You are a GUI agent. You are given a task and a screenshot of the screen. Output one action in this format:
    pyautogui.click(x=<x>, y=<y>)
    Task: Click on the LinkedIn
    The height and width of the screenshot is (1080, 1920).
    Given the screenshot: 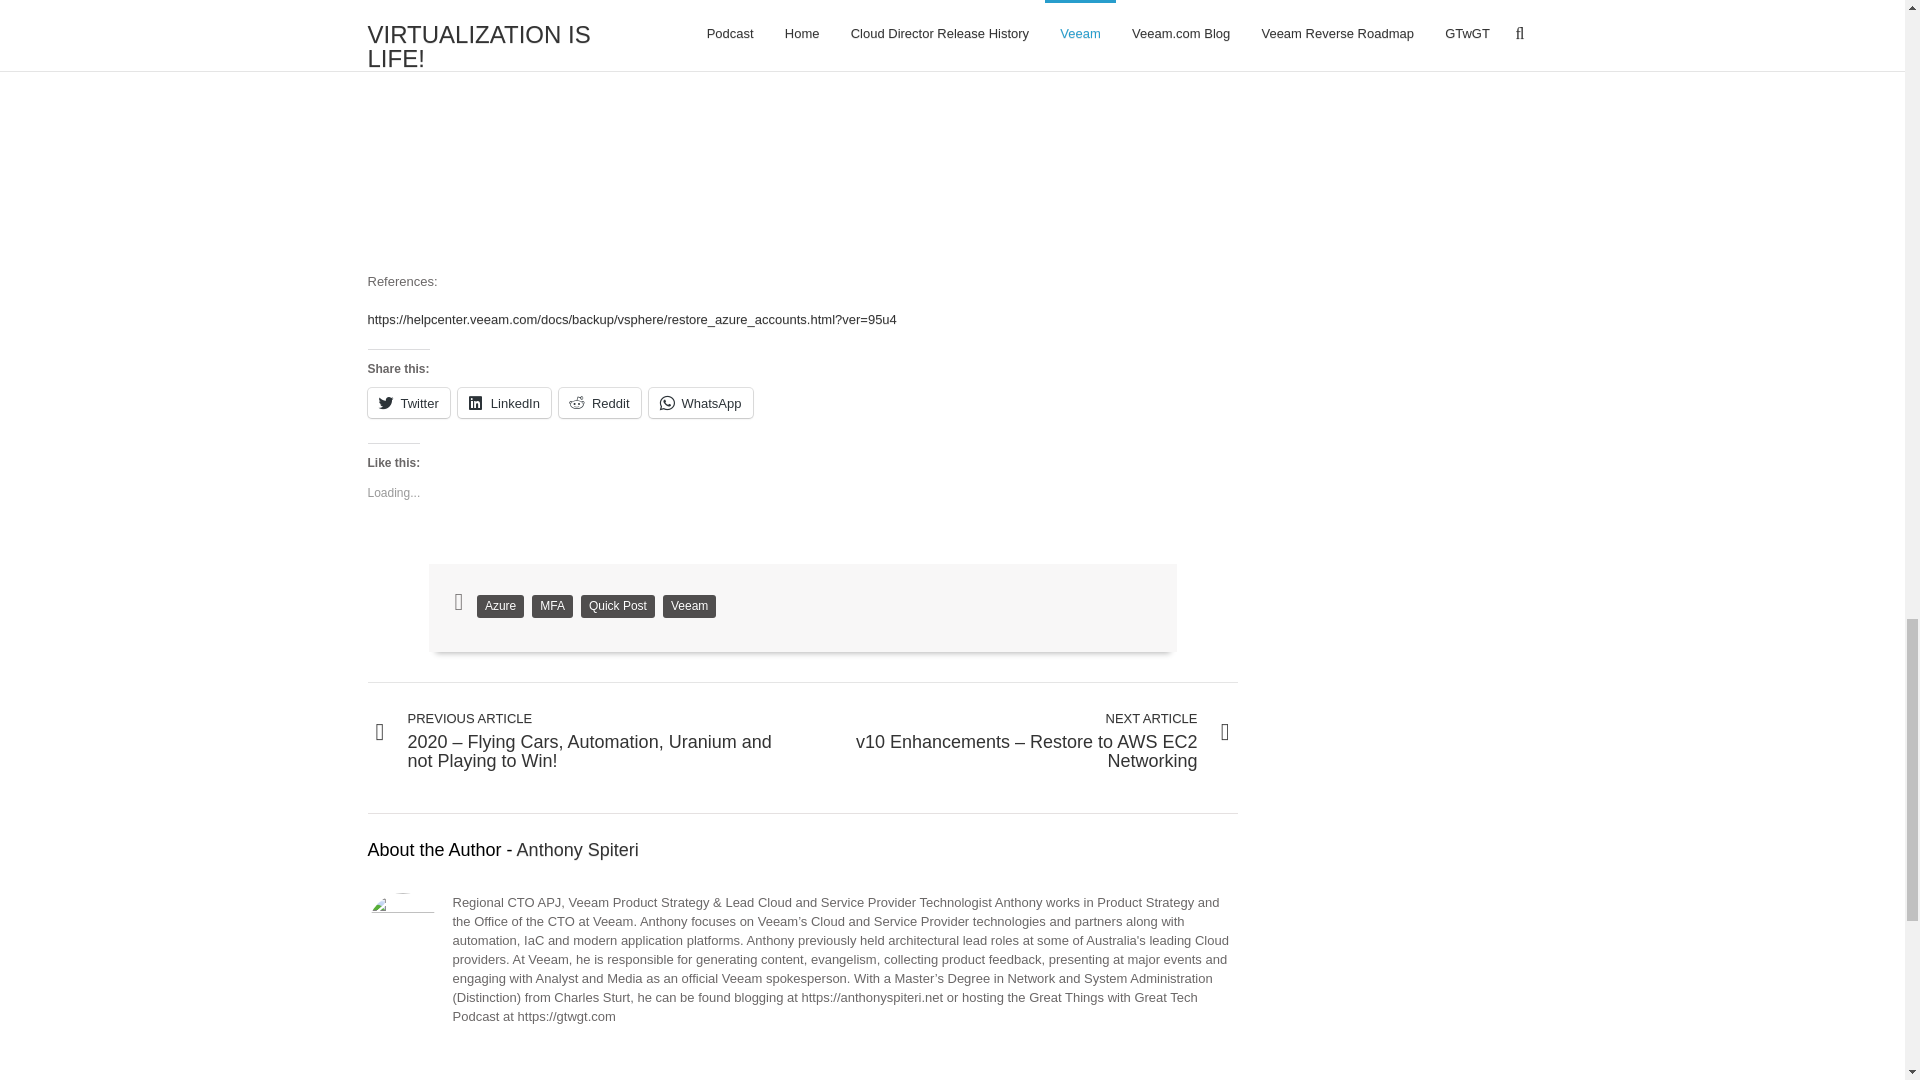 What is the action you would take?
    pyautogui.click(x=504, y=402)
    